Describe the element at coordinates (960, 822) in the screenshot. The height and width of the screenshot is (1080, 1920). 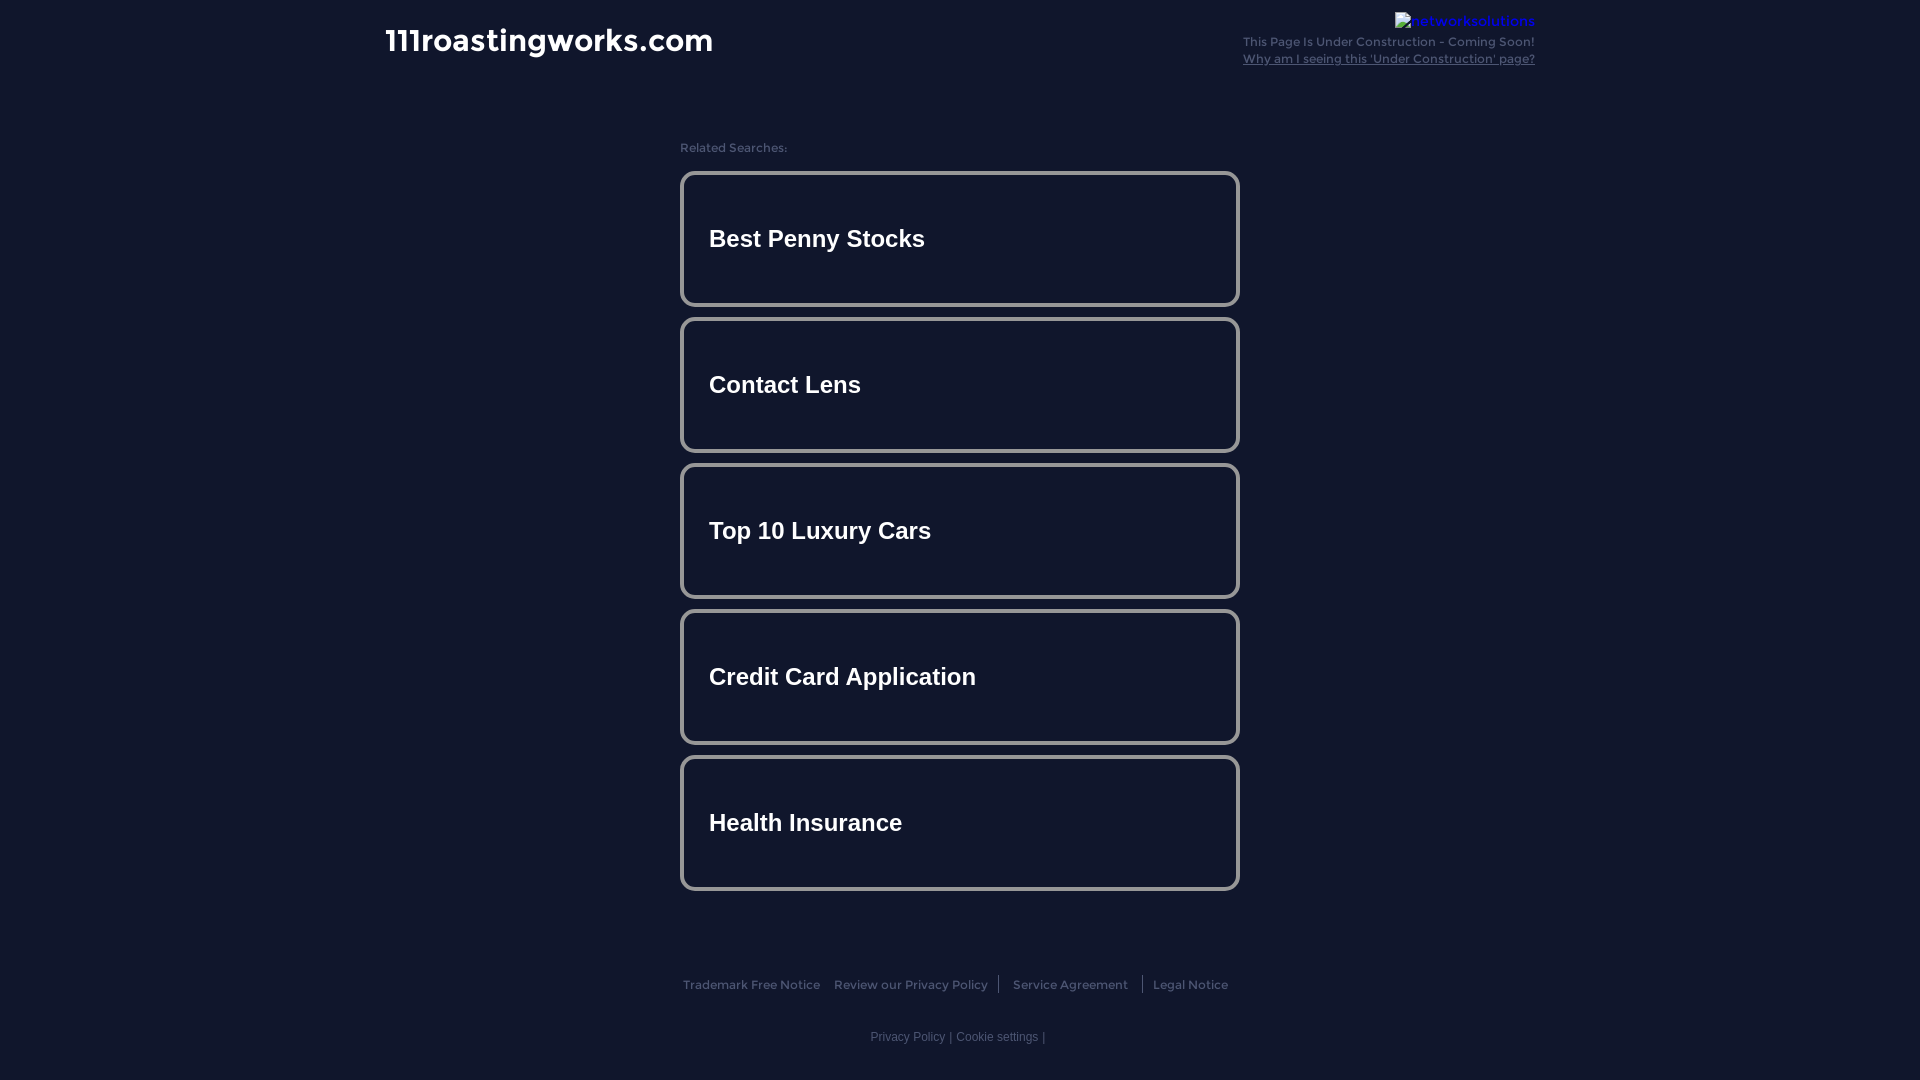
I see `Health Insurance` at that location.